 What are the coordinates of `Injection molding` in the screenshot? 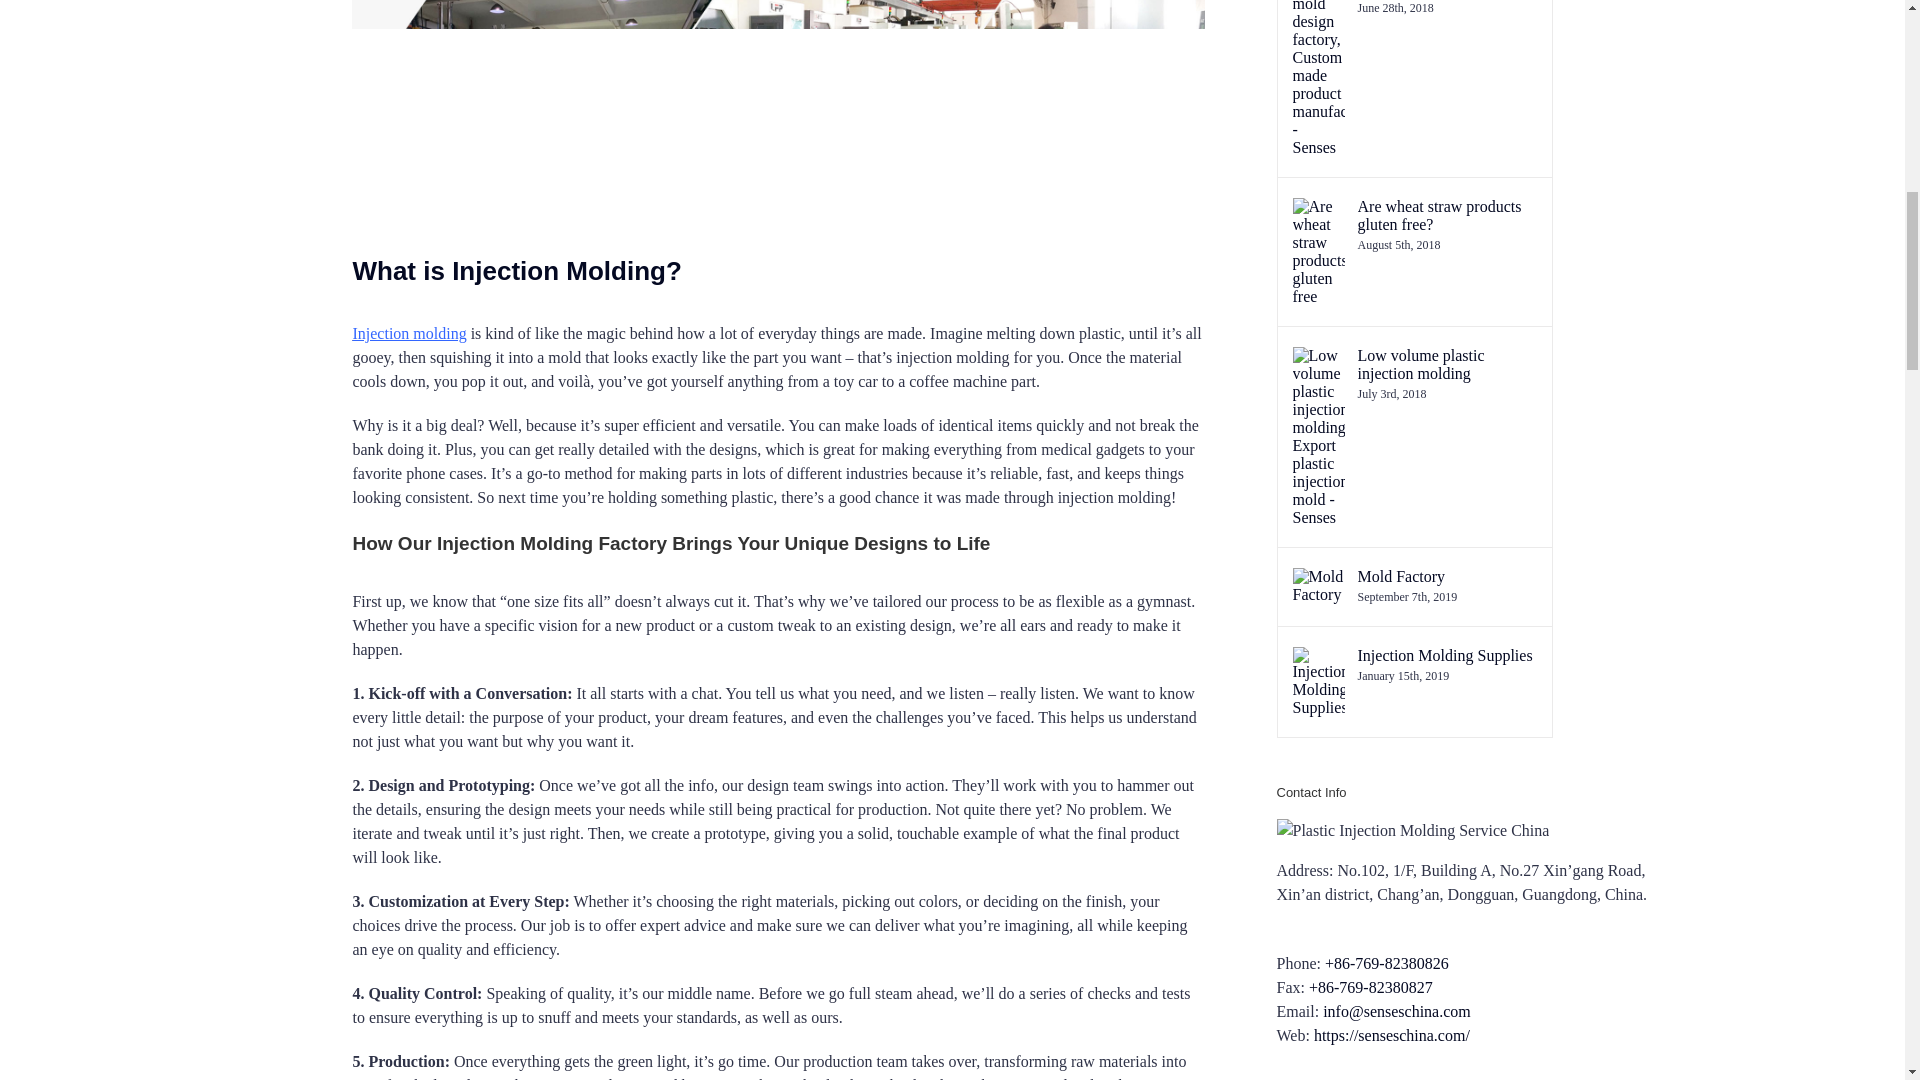 It's located at (408, 334).